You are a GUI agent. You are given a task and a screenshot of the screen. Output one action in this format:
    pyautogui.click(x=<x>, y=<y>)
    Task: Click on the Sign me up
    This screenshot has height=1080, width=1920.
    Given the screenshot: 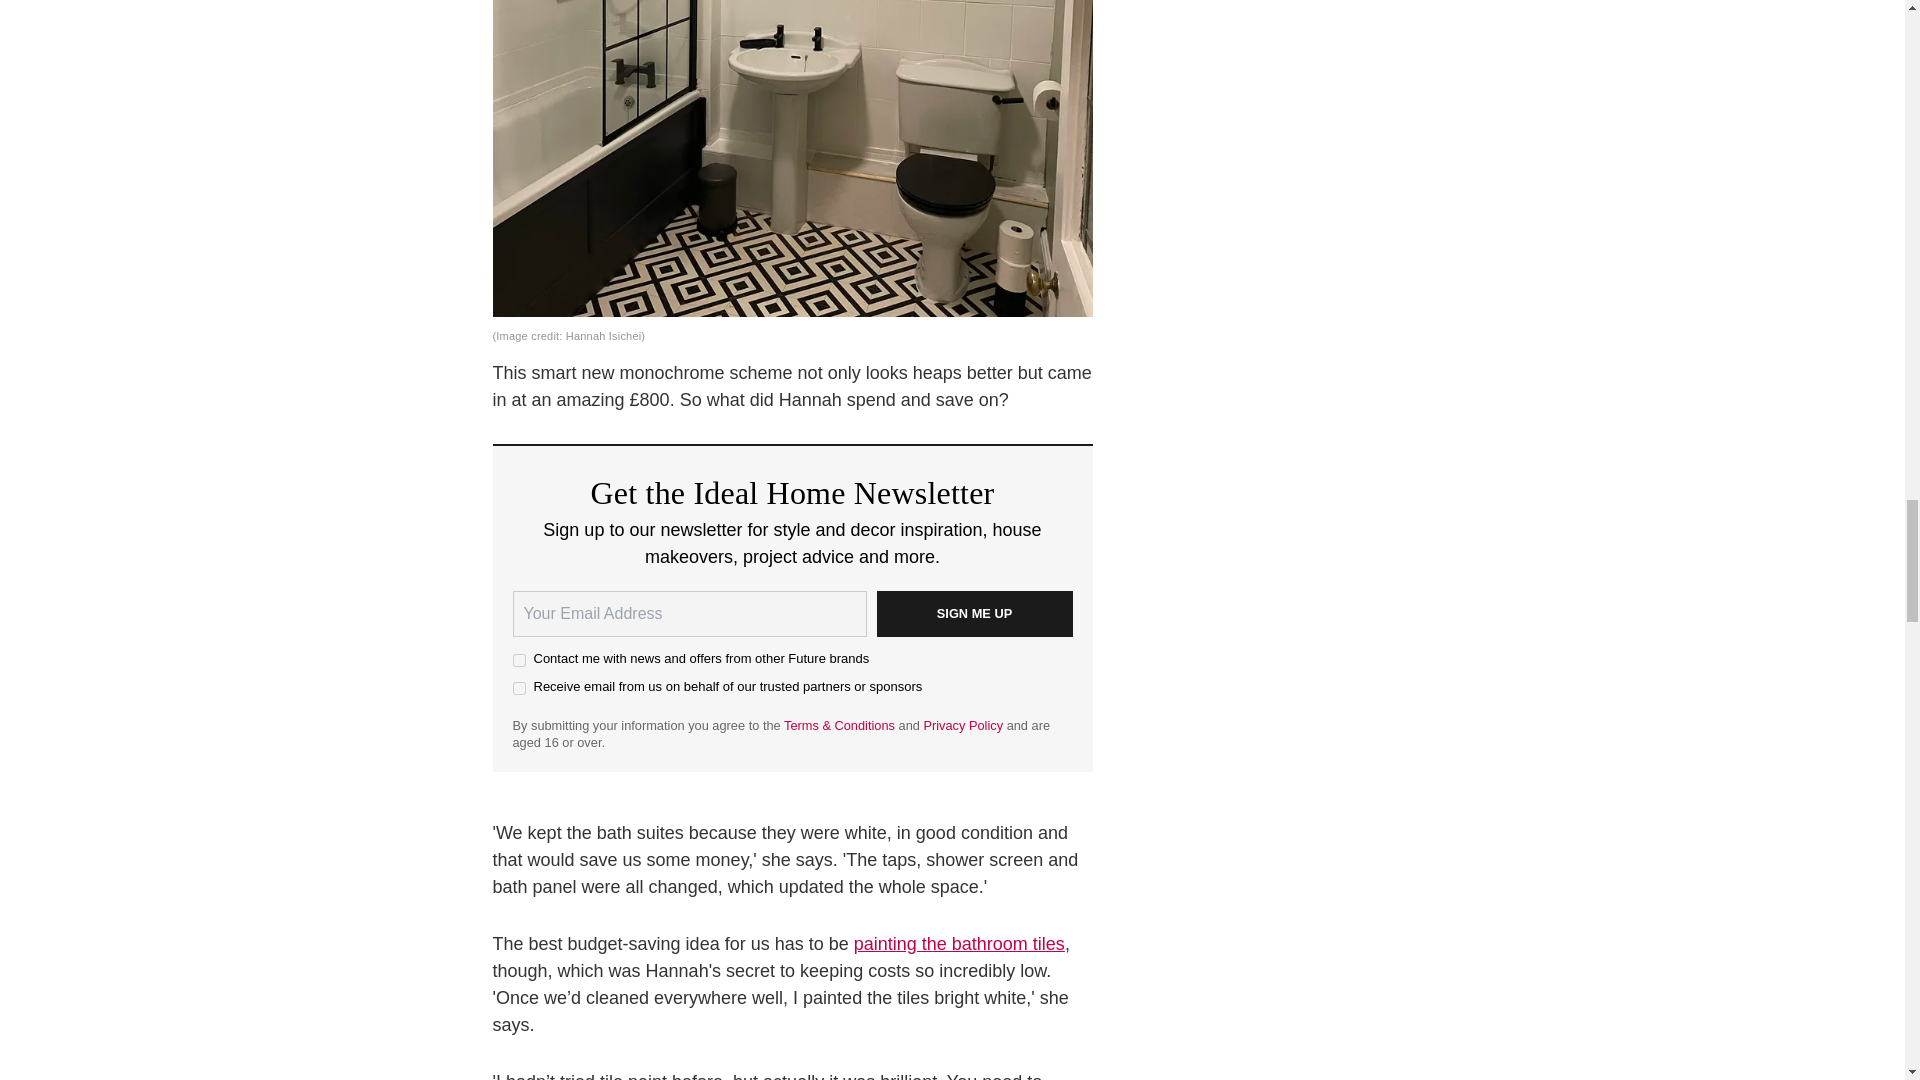 What is the action you would take?
    pyautogui.click(x=973, y=614)
    